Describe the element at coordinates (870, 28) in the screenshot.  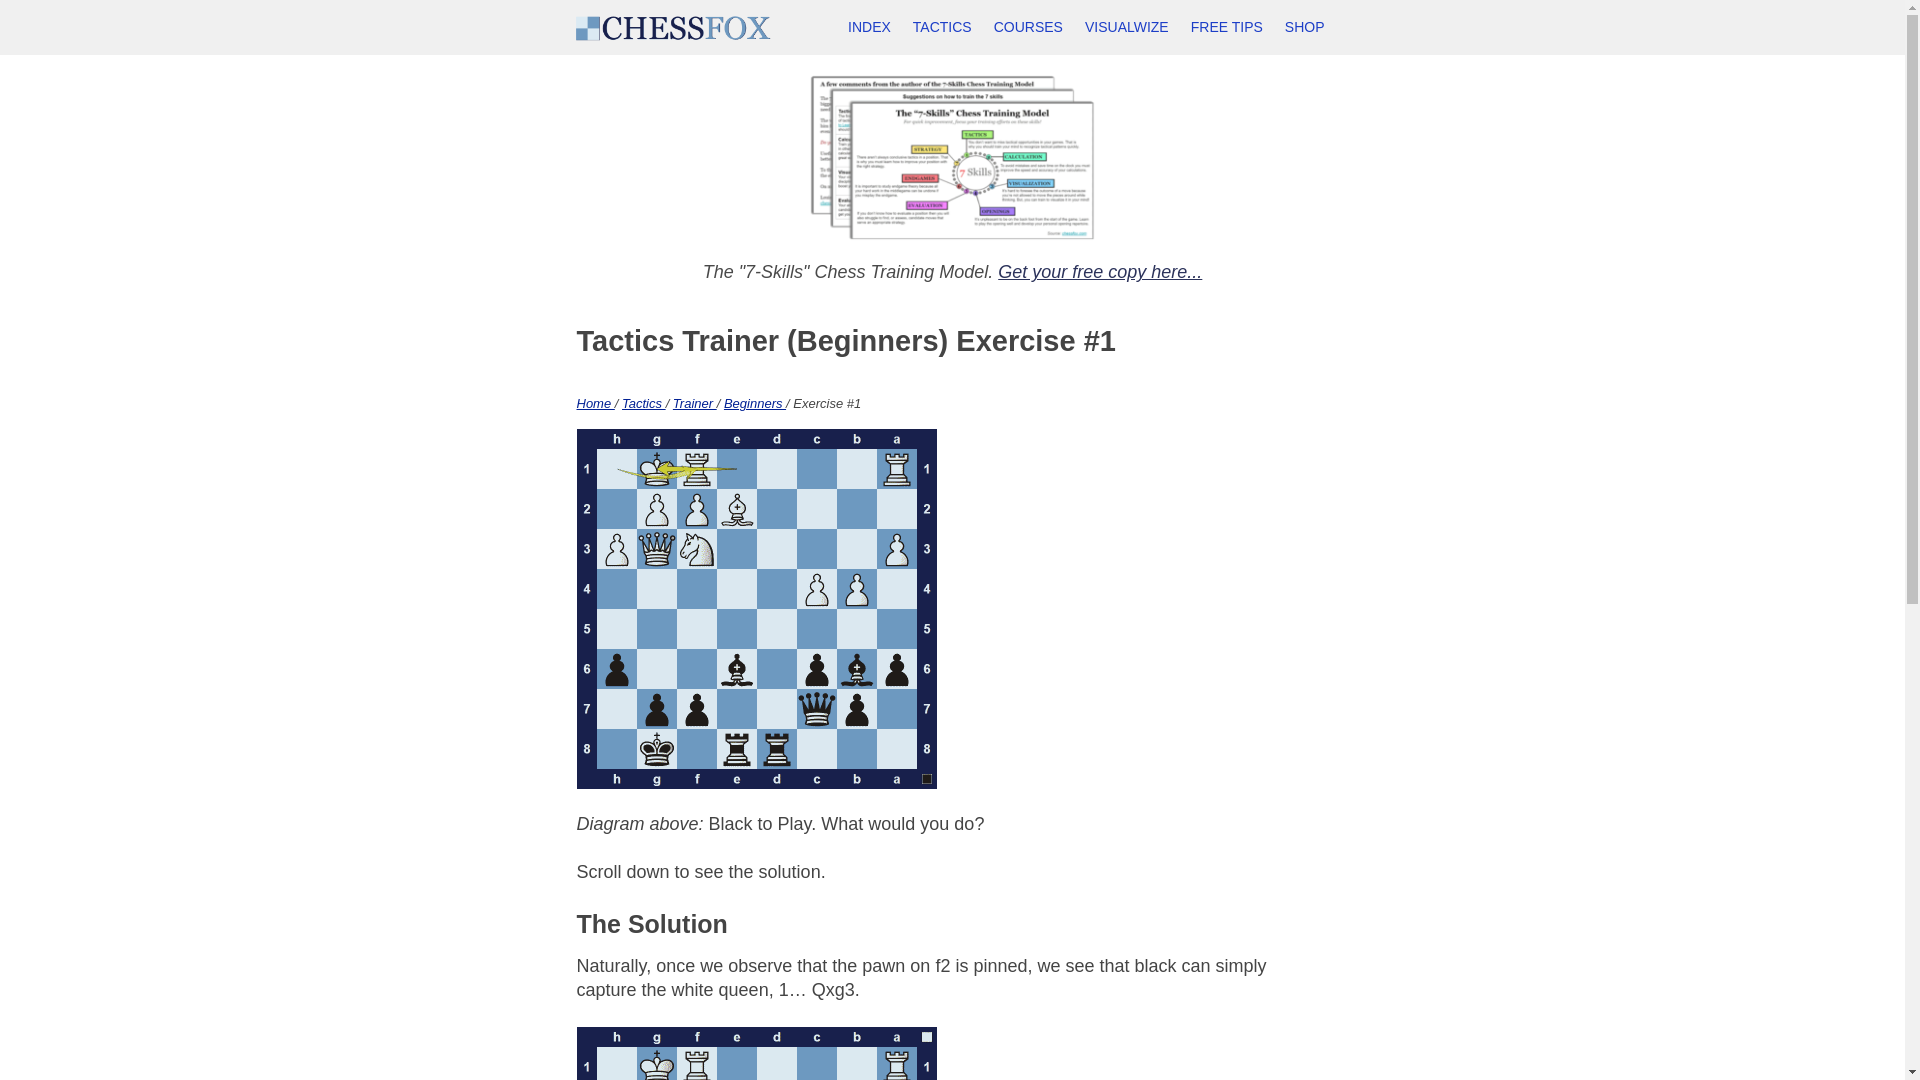
I see `List of chess training resources on chessfox.com` at that location.